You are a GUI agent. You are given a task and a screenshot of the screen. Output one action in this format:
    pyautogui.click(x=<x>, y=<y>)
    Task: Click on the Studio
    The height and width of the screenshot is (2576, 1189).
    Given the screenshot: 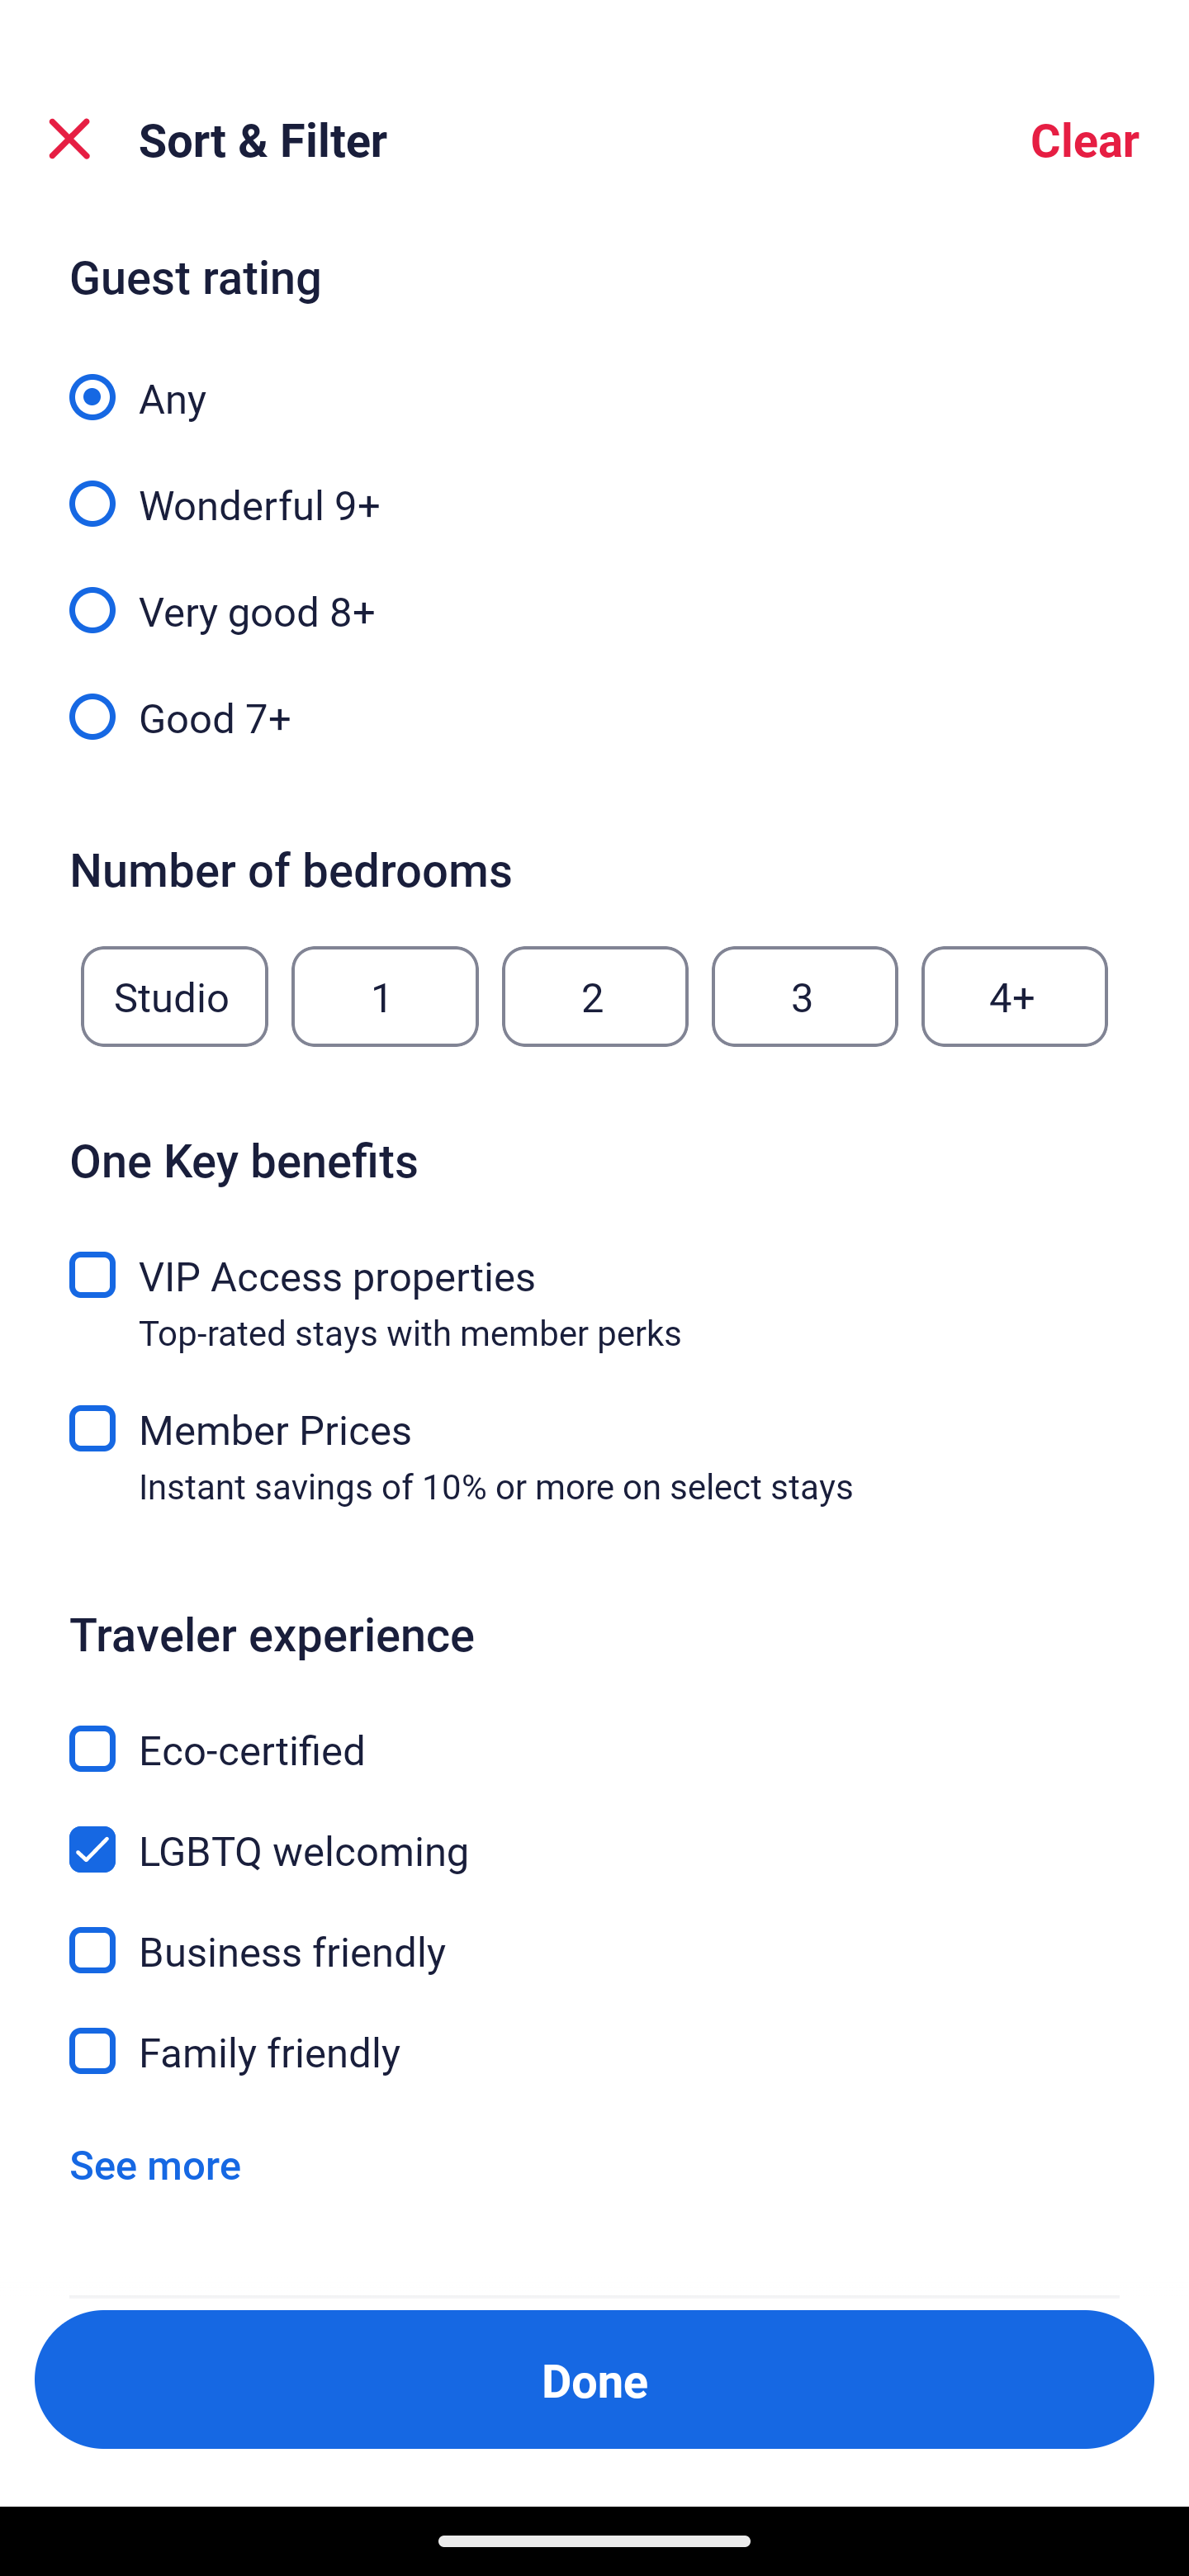 What is the action you would take?
    pyautogui.click(x=174, y=997)
    